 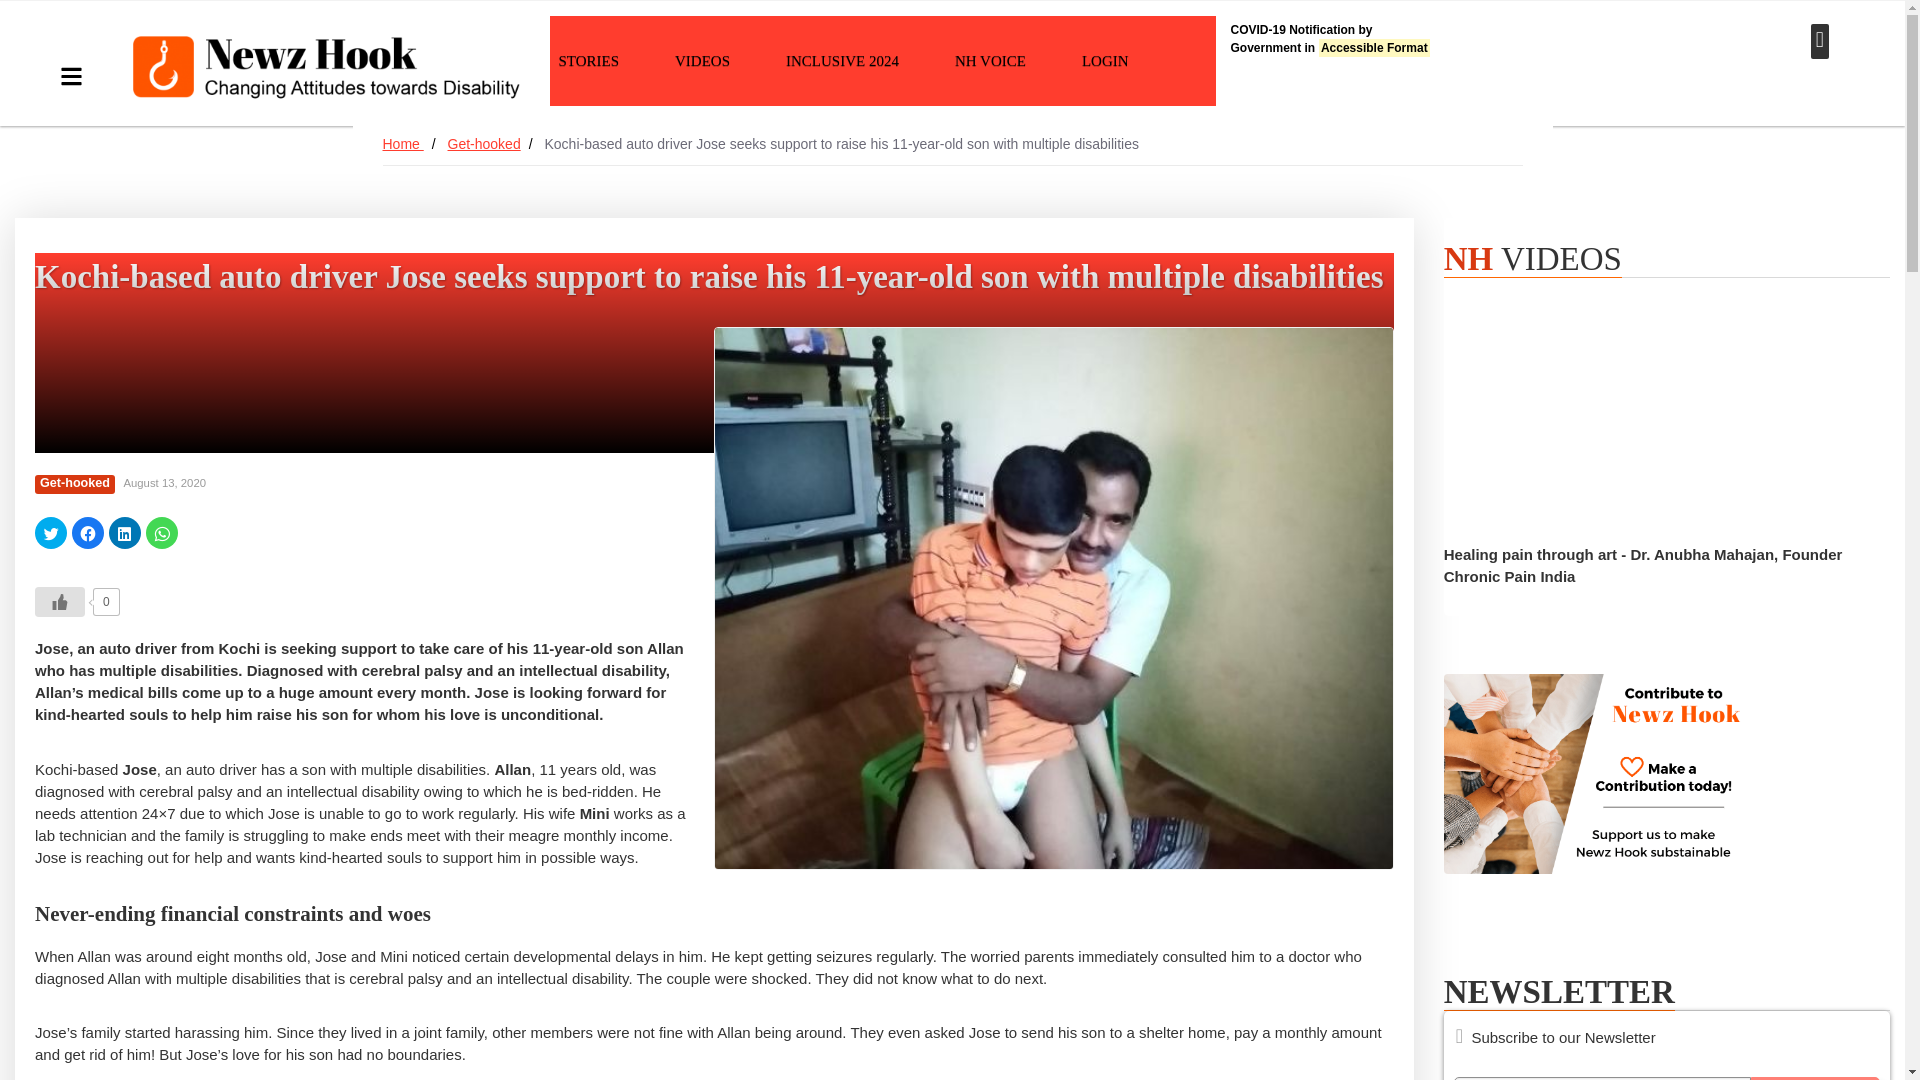 What do you see at coordinates (842, 60) in the screenshot?
I see `INCLUSIVE 2024` at bounding box center [842, 60].